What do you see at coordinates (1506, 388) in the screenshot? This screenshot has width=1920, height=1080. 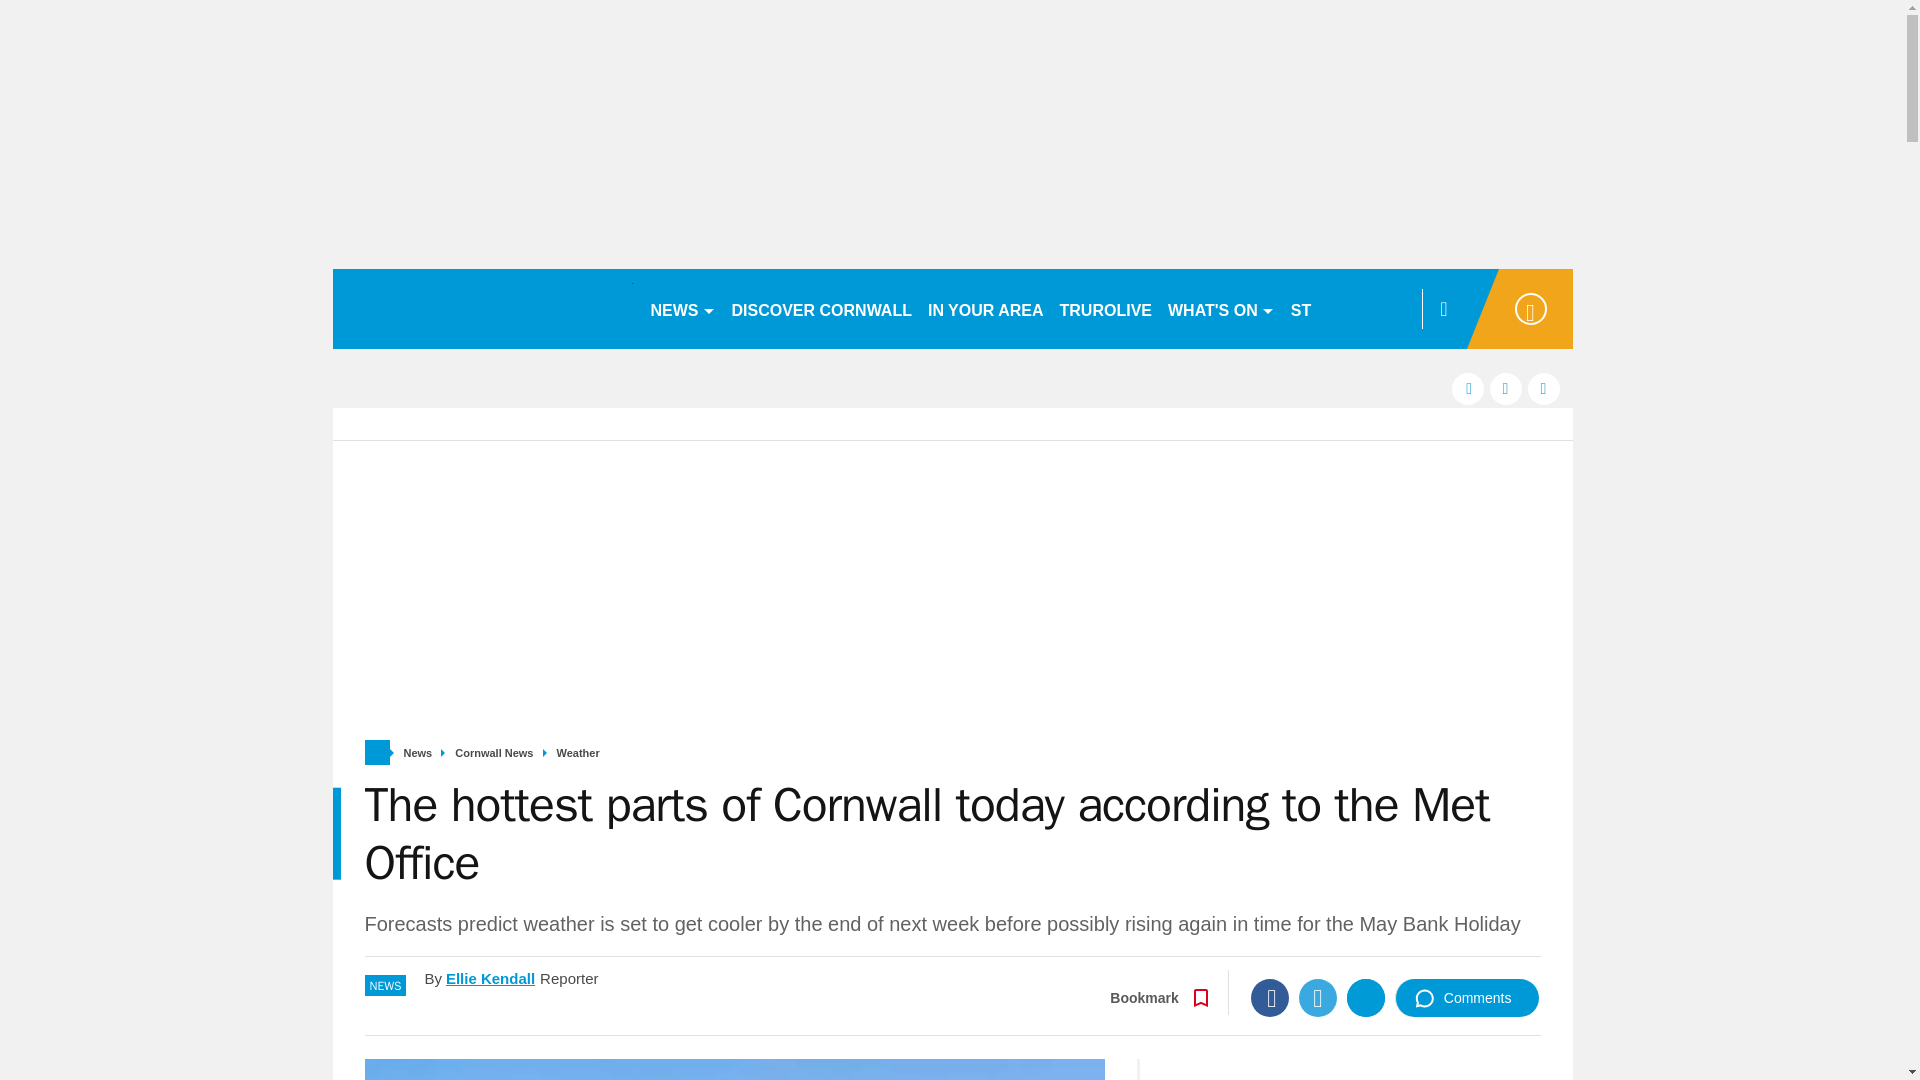 I see `twitter` at bounding box center [1506, 388].